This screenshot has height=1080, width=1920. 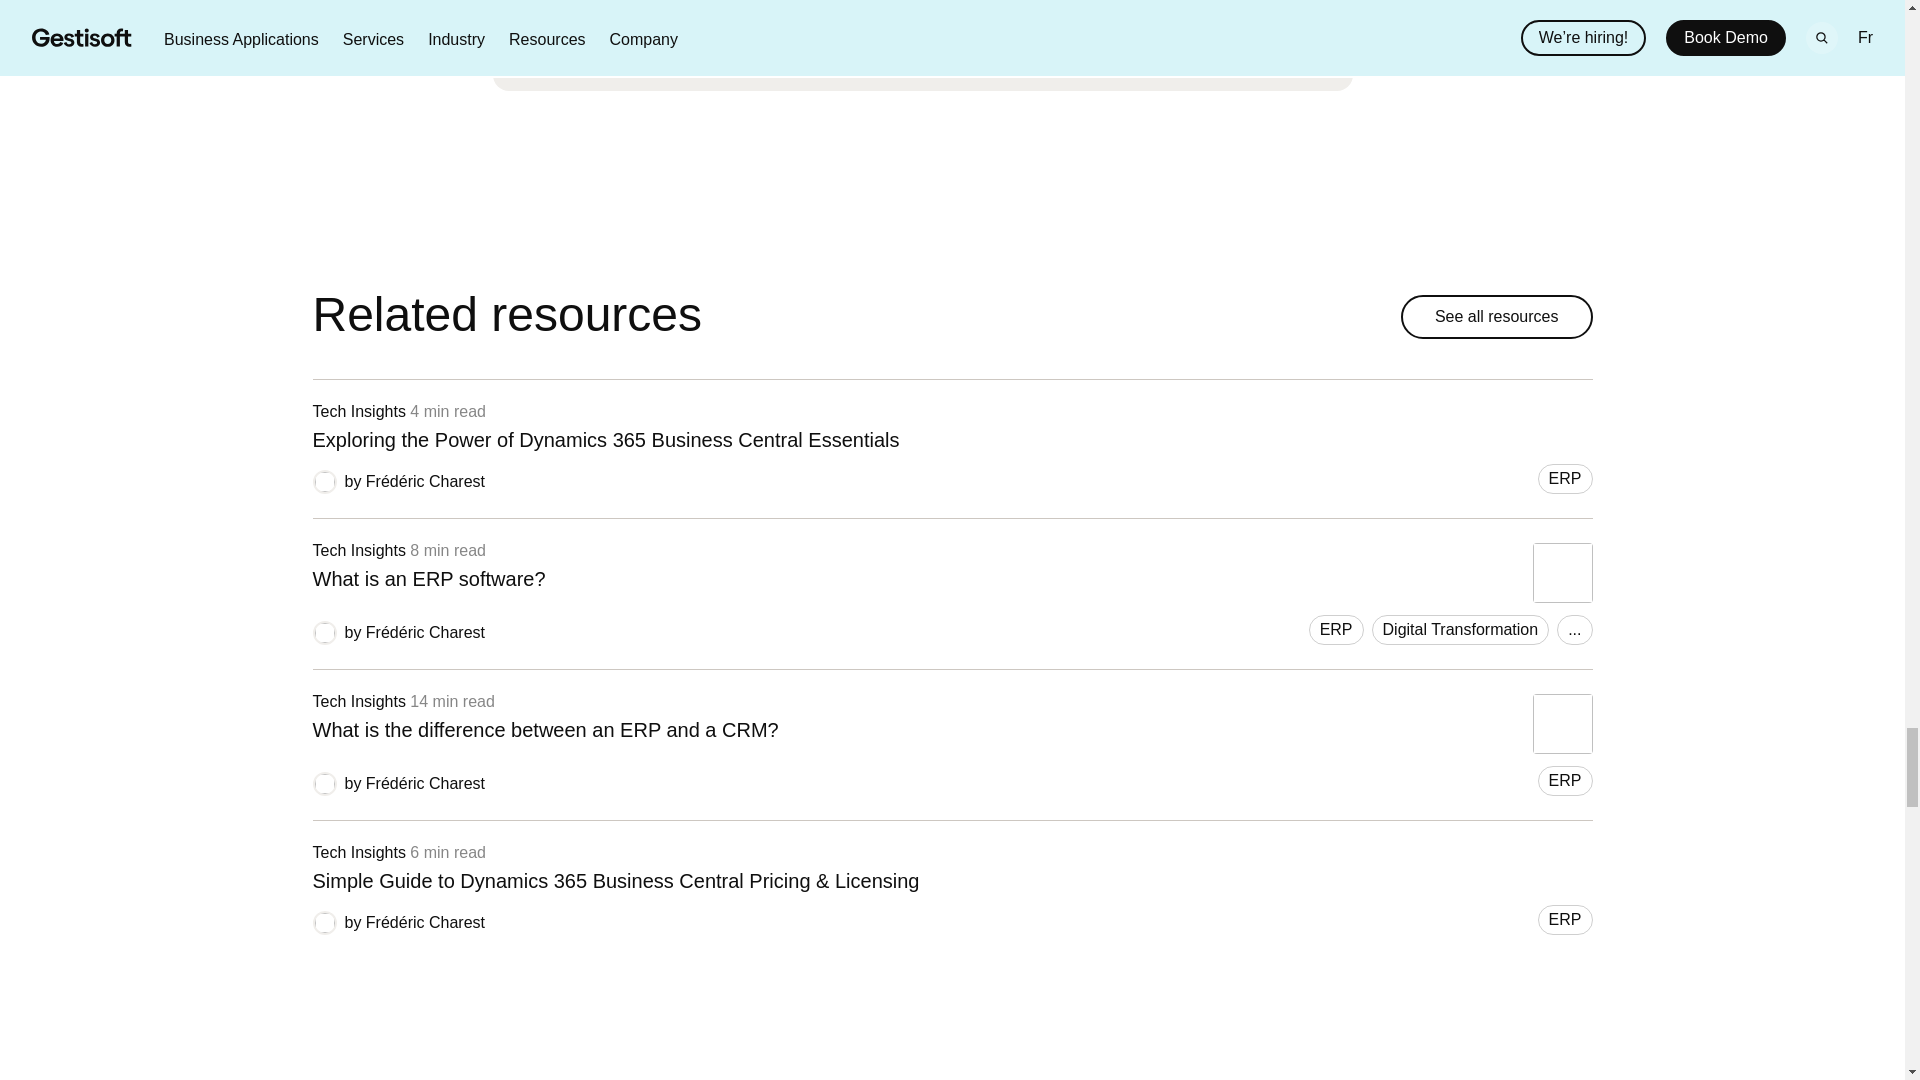 What do you see at coordinates (1565, 780) in the screenshot?
I see `ERP` at bounding box center [1565, 780].